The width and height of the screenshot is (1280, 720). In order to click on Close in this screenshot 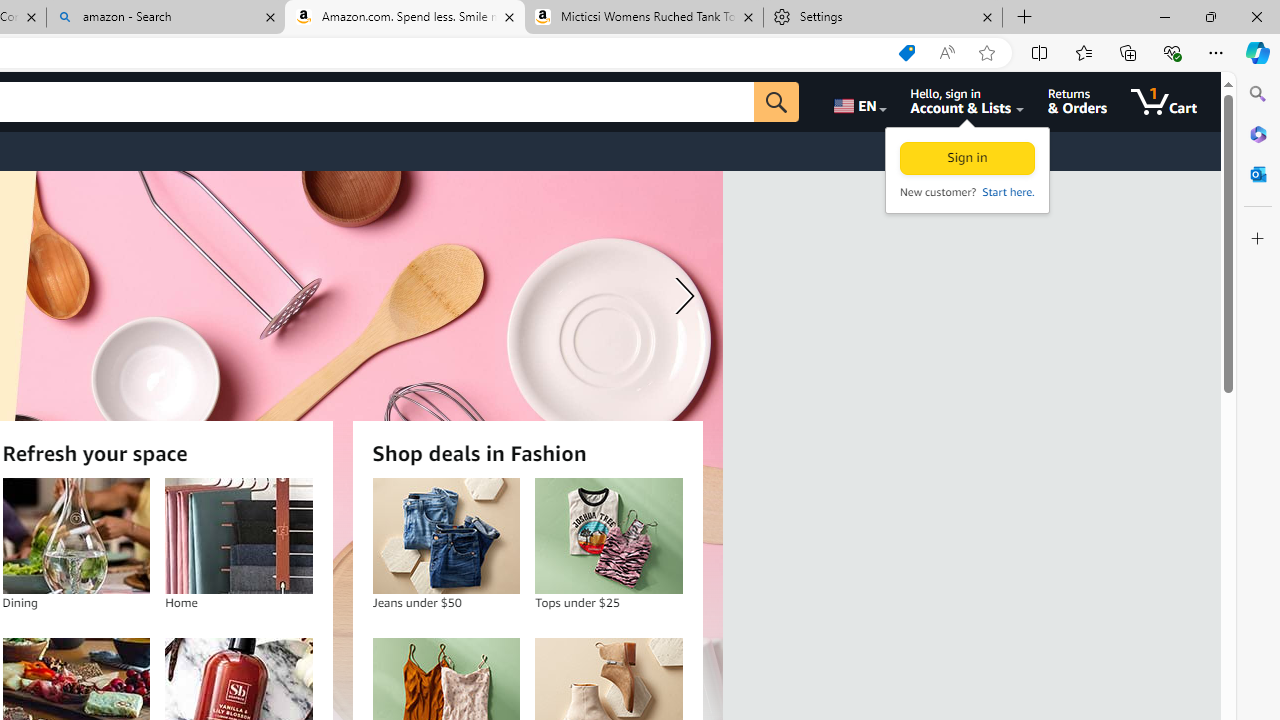, I will do `click(1256, 16)`.